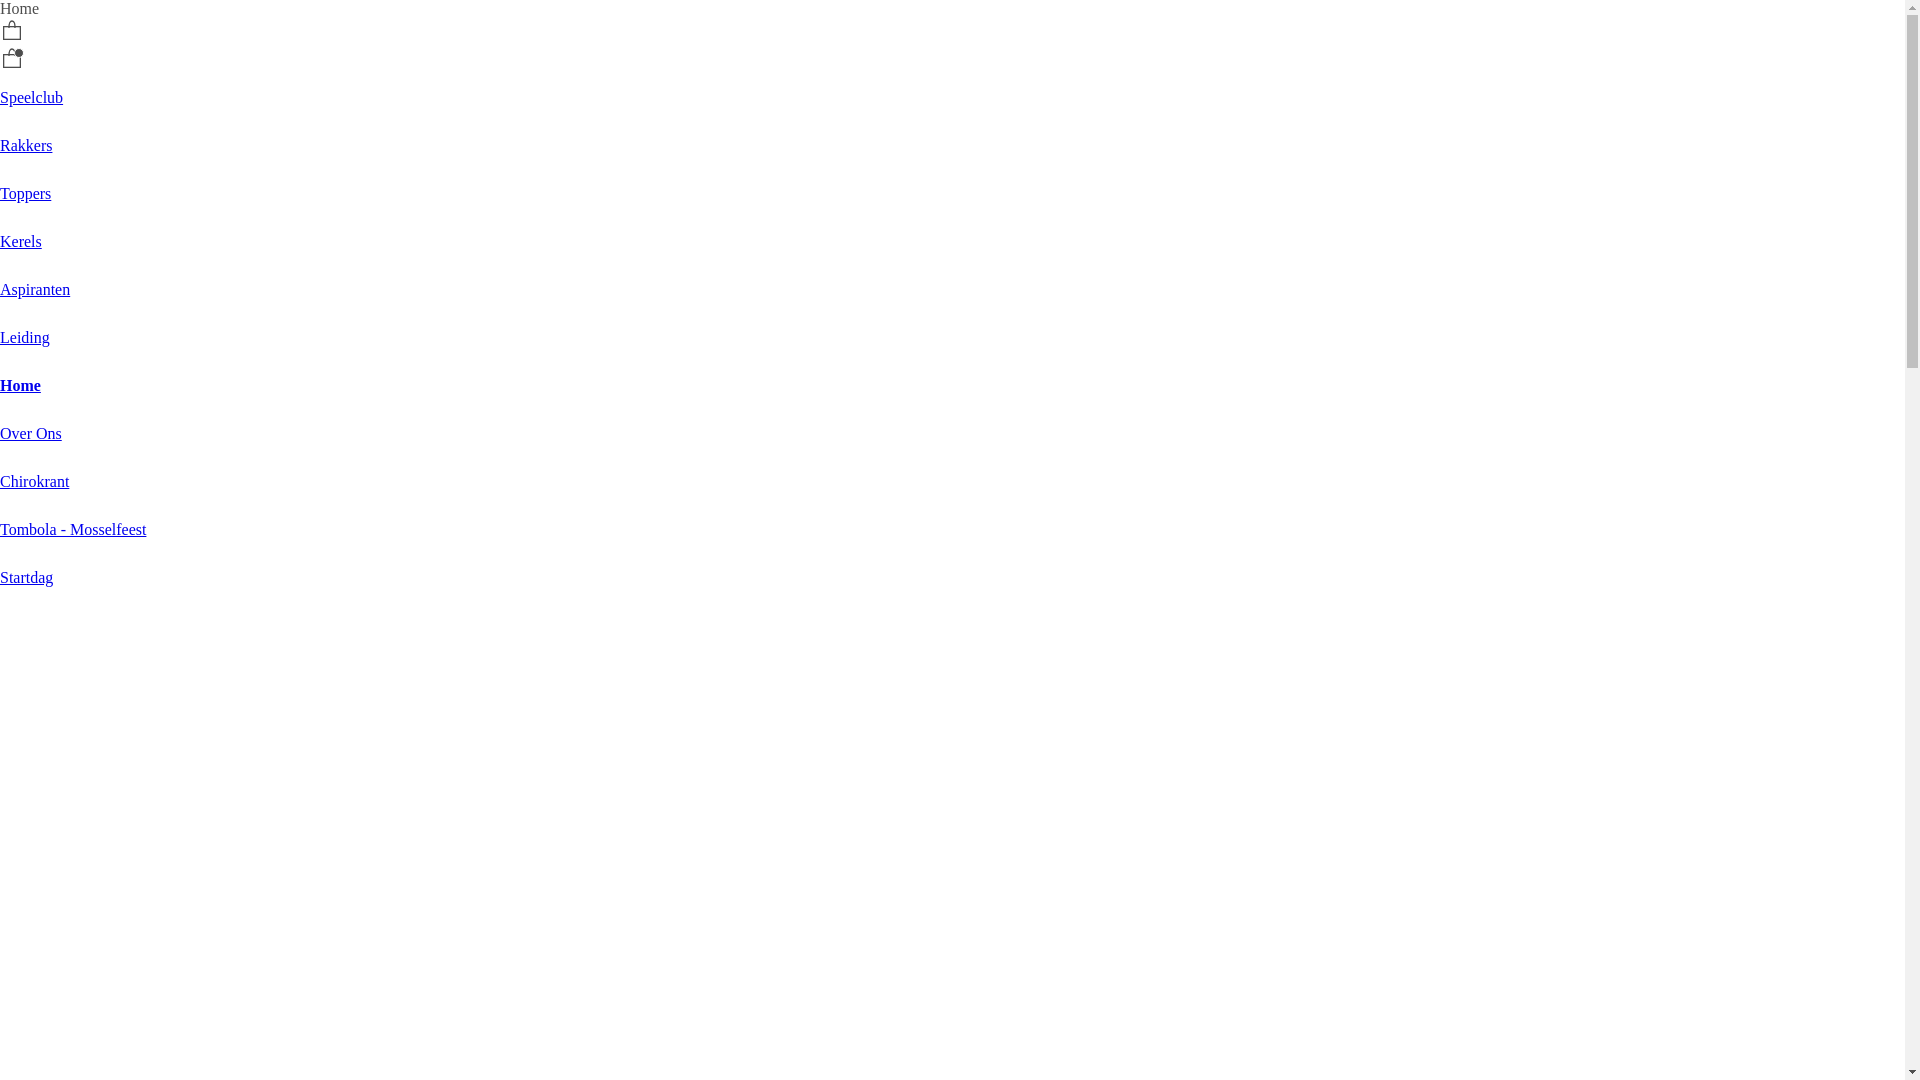 The height and width of the screenshot is (1080, 1920). What do you see at coordinates (25, 338) in the screenshot?
I see `Leiding` at bounding box center [25, 338].